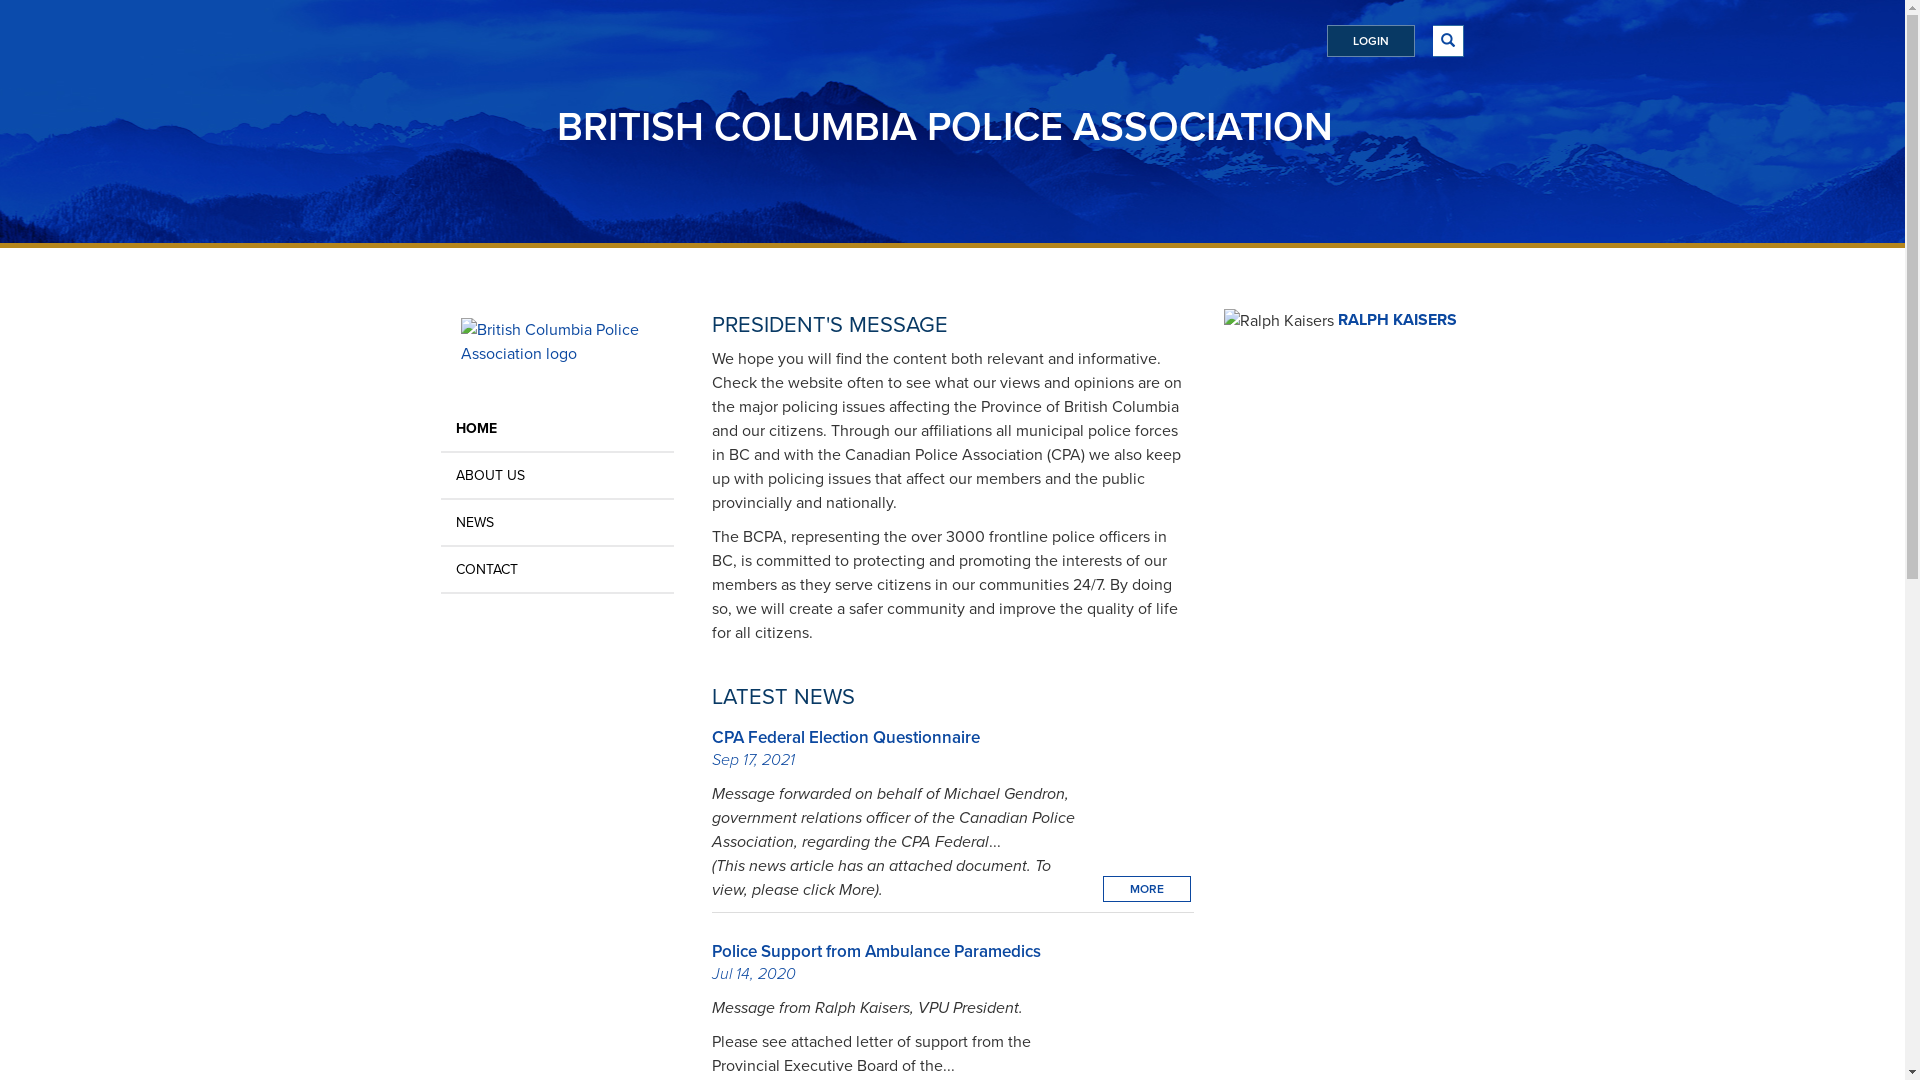  What do you see at coordinates (557, 428) in the screenshot?
I see `HOME` at bounding box center [557, 428].